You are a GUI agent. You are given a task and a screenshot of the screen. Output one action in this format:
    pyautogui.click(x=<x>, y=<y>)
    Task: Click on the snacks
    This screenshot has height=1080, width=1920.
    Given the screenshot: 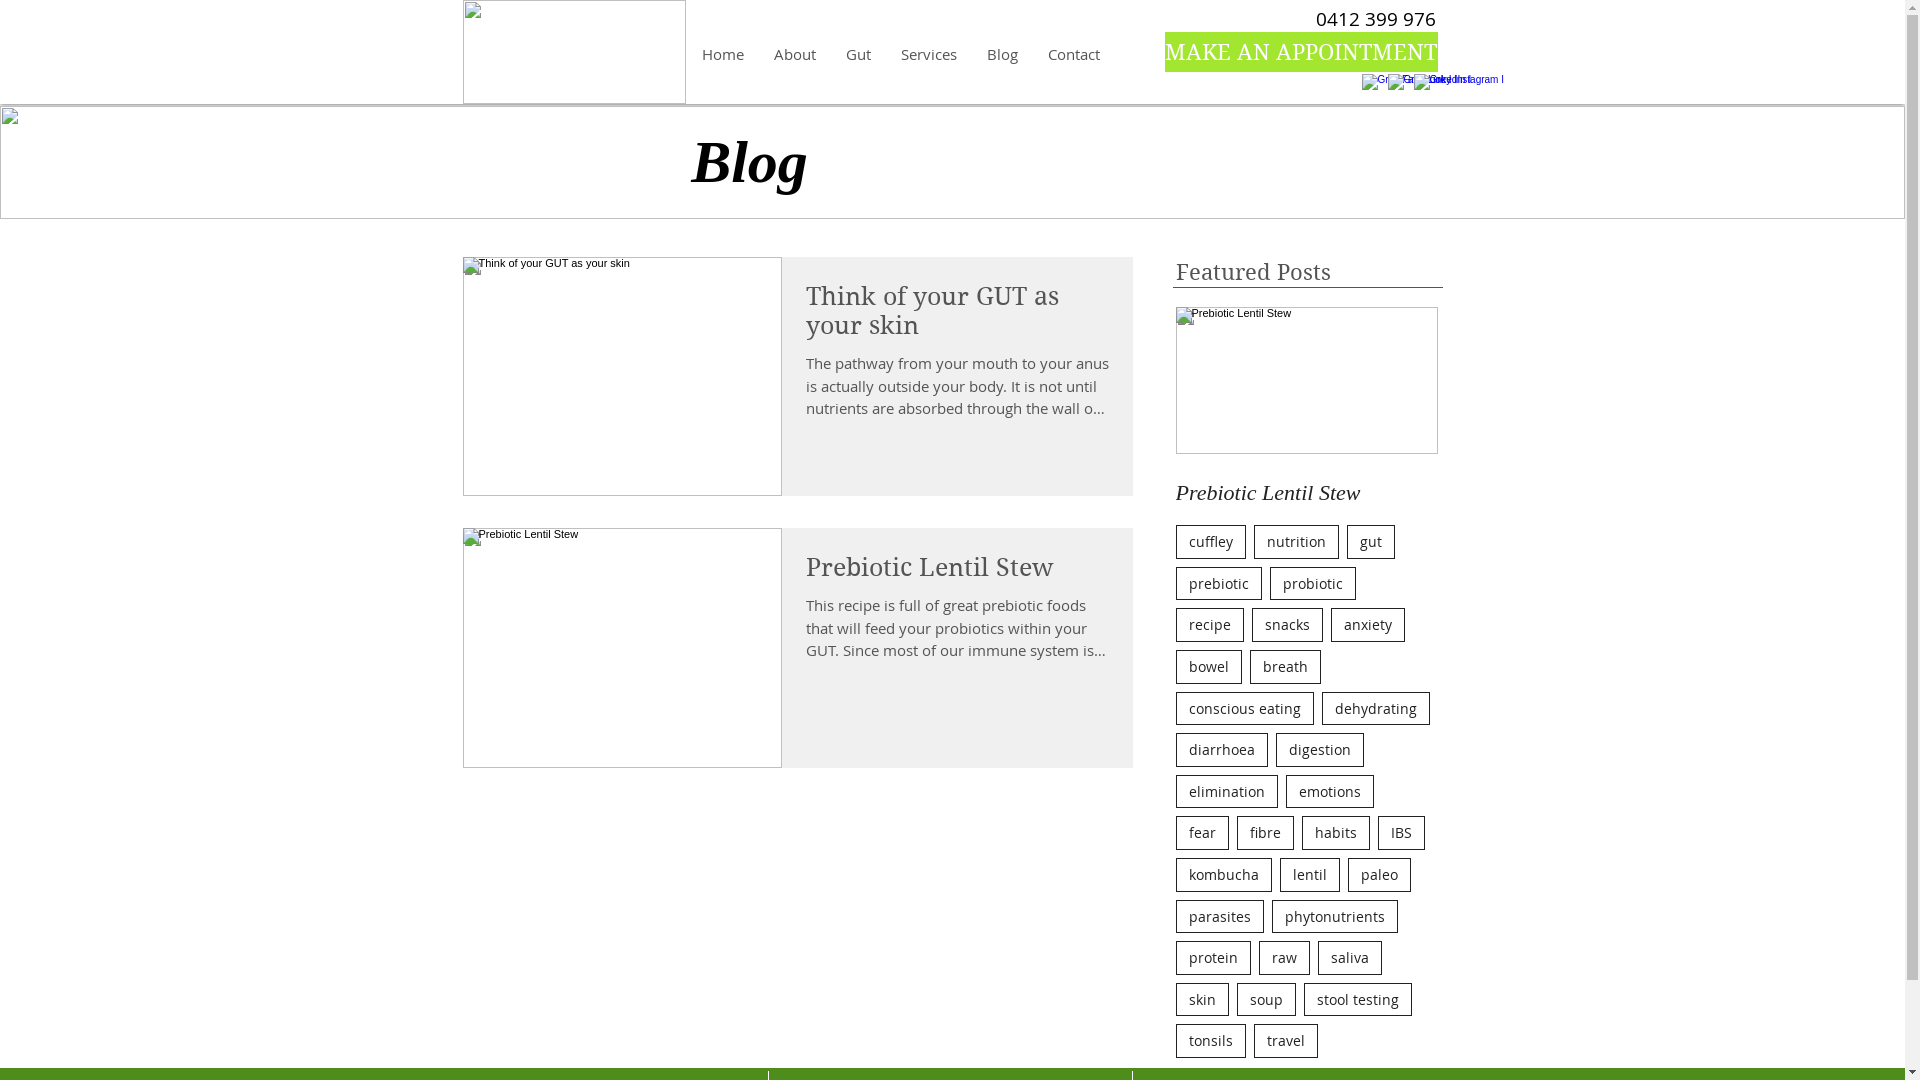 What is the action you would take?
    pyautogui.click(x=1288, y=625)
    